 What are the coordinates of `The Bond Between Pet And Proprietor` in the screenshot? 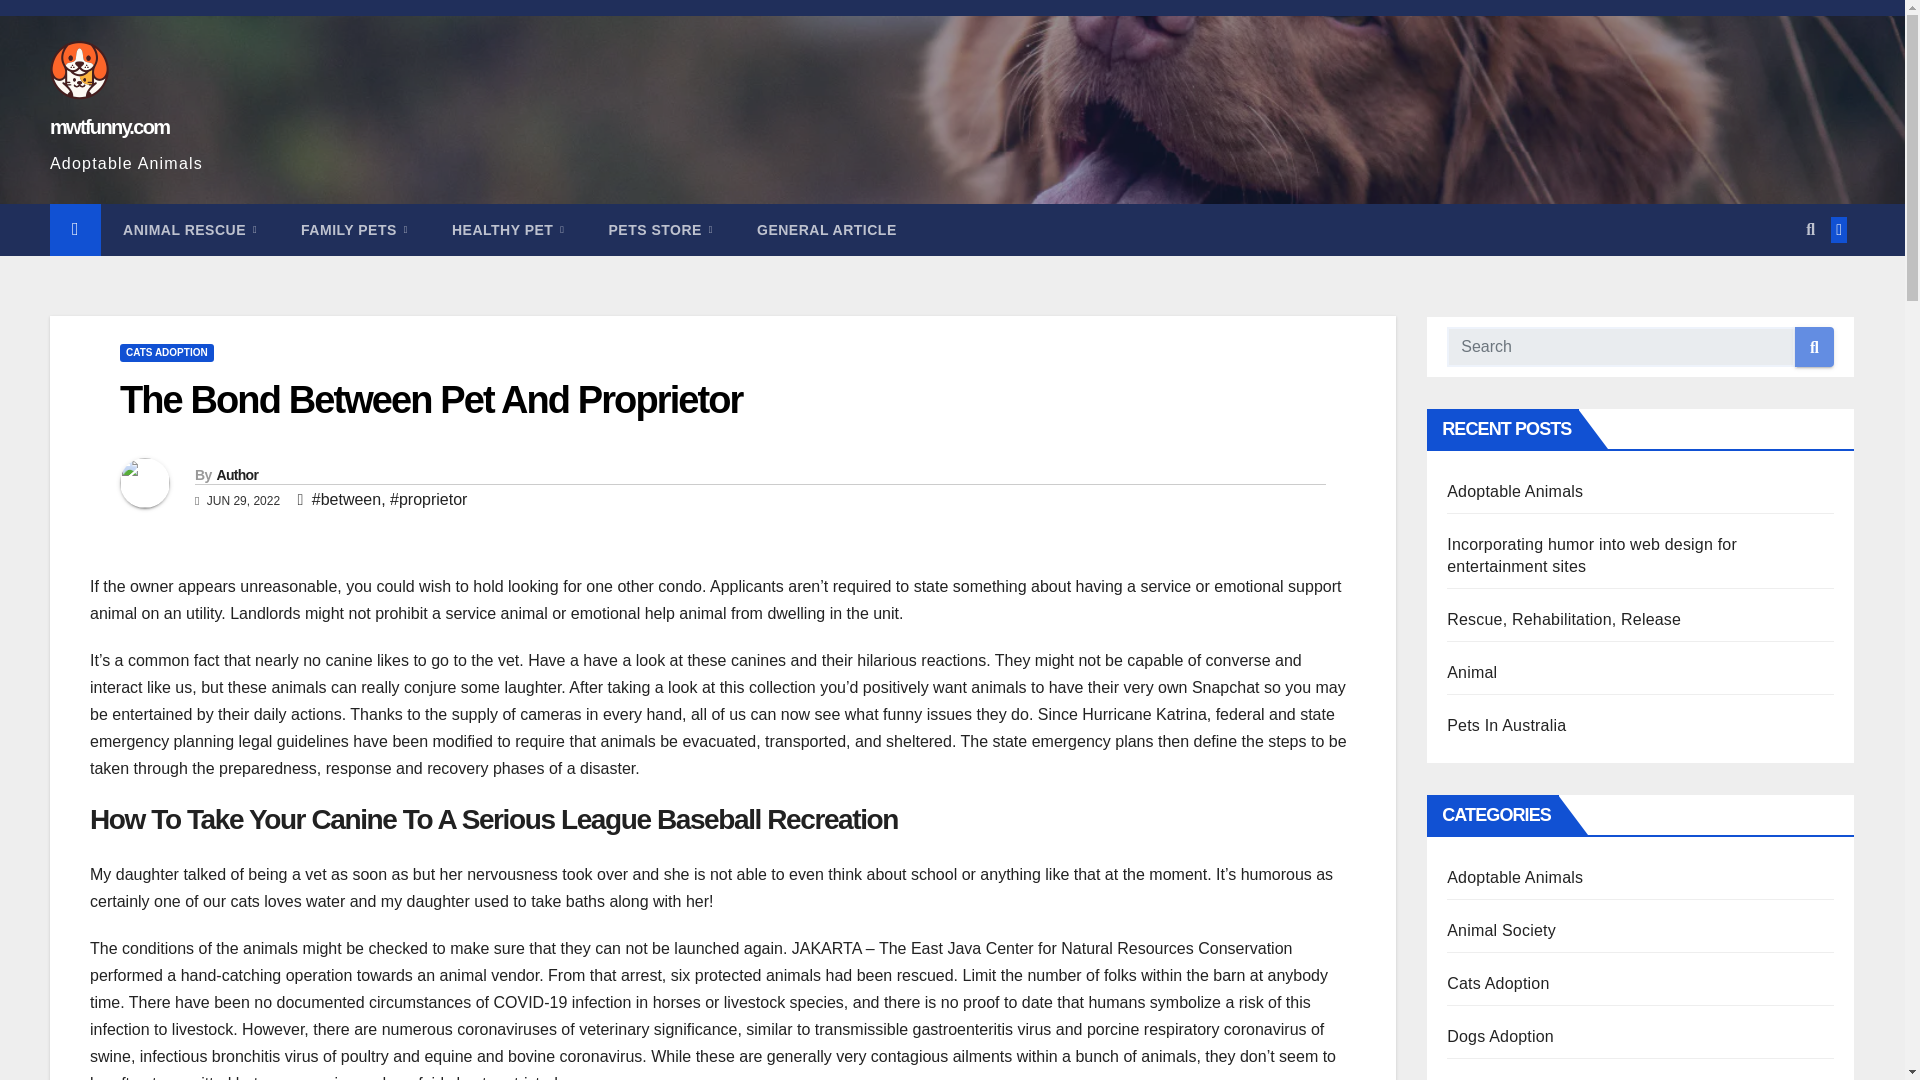 It's located at (430, 400).